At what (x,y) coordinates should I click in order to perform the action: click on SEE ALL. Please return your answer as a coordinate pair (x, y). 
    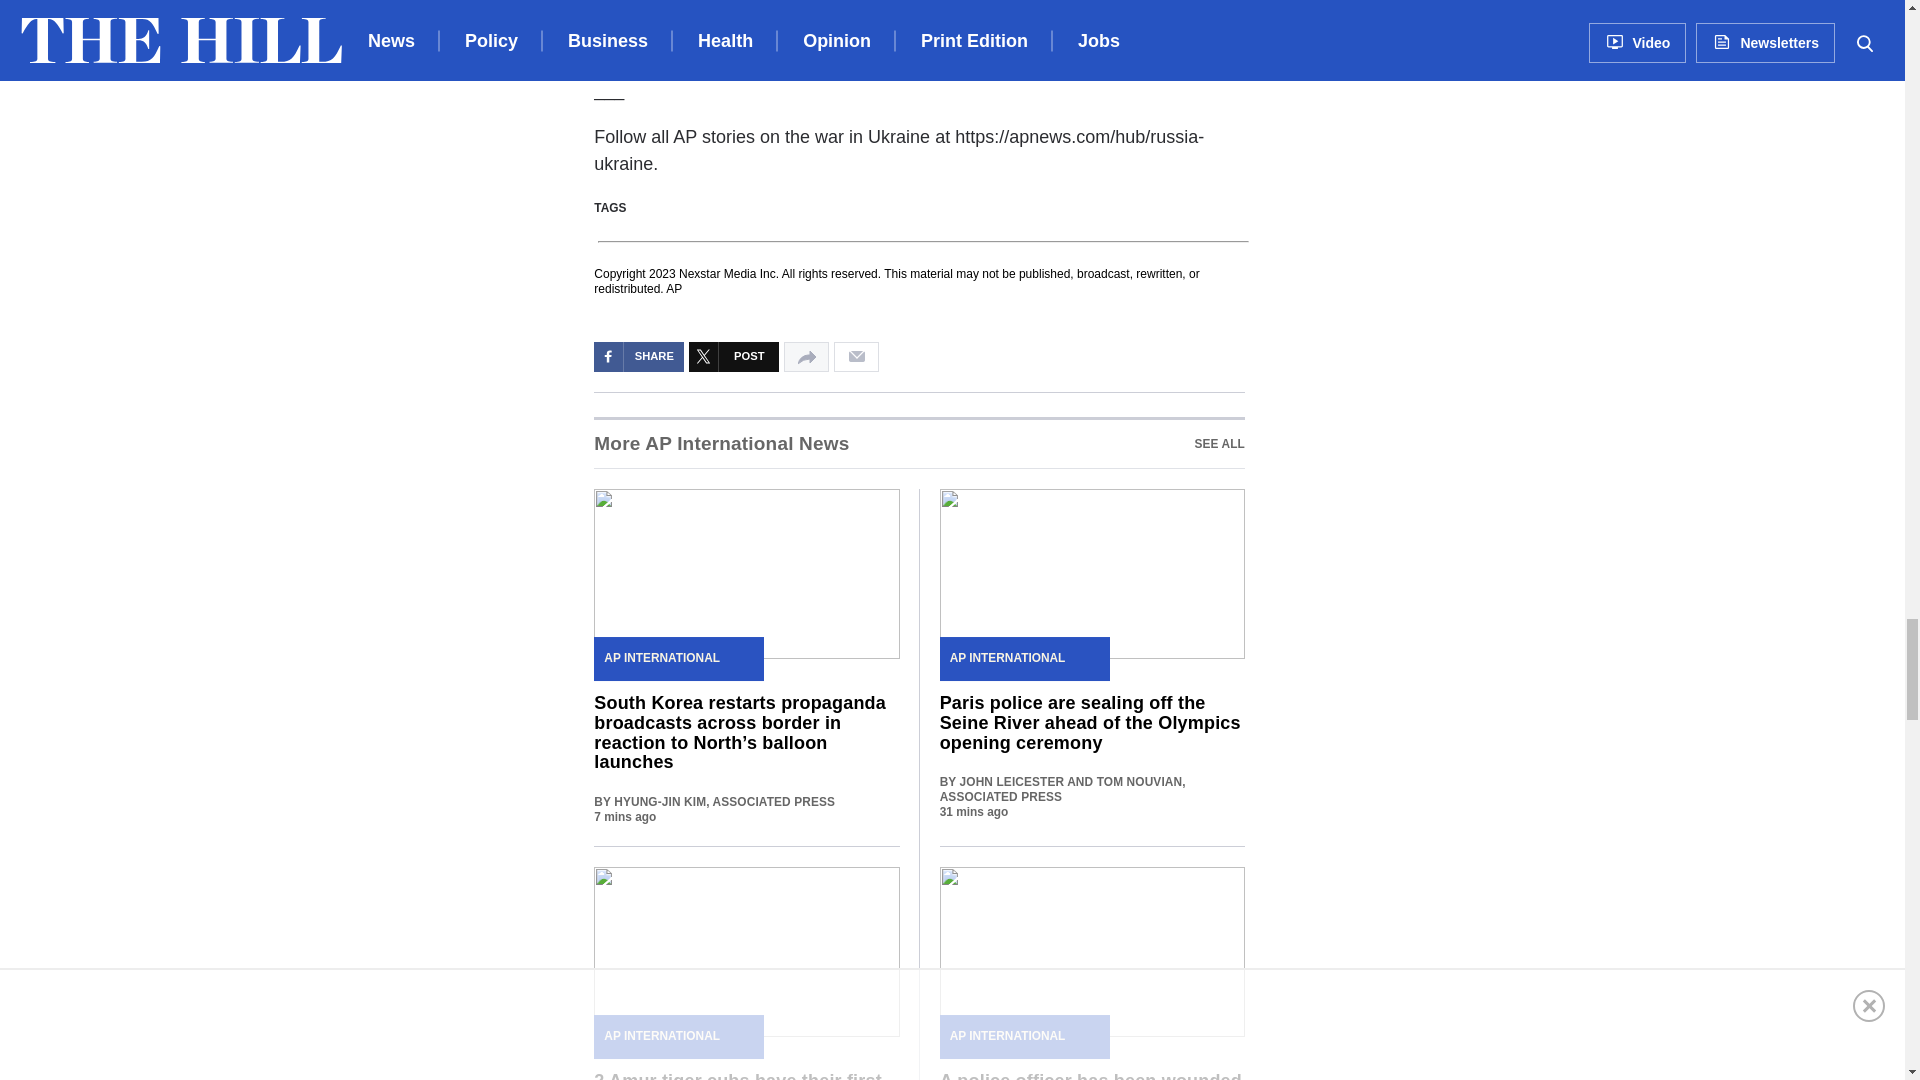
    Looking at the image, I should click on (720, 444).